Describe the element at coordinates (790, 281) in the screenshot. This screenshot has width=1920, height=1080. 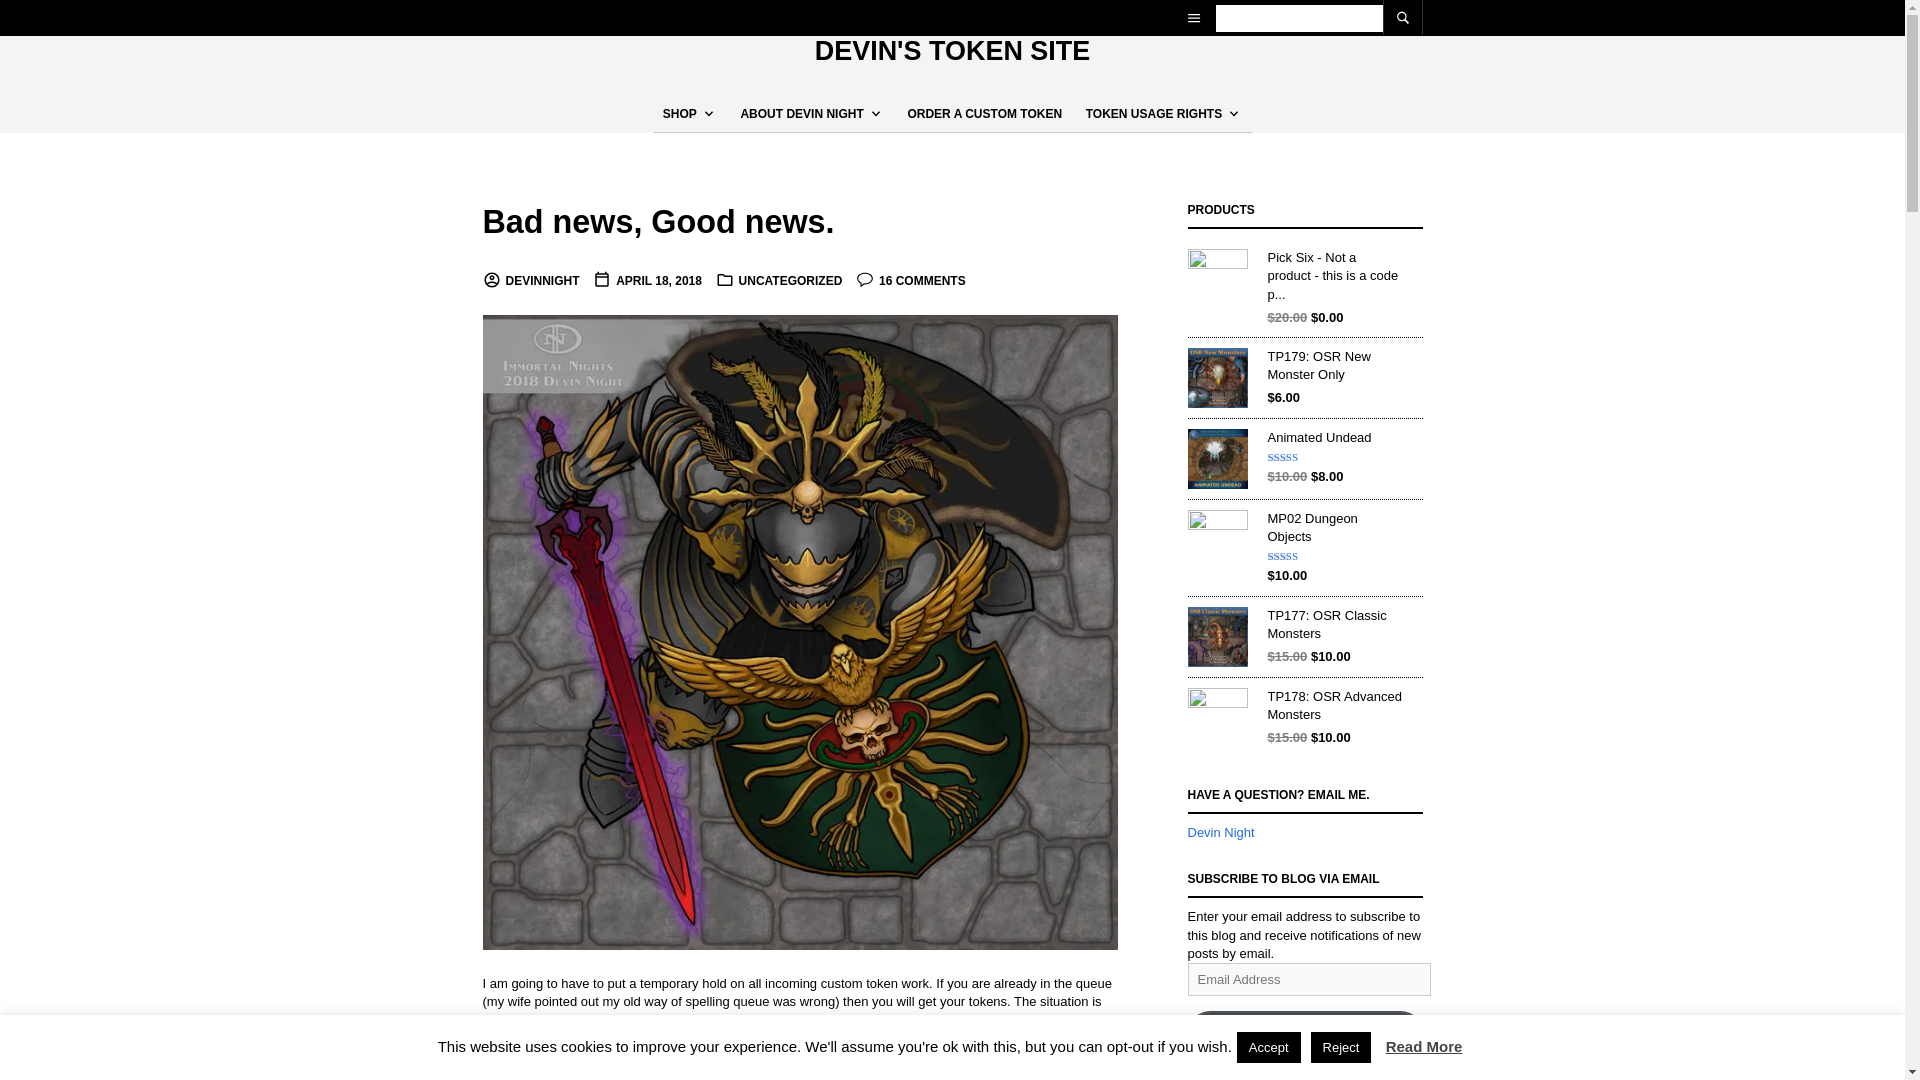
I see `UNCATEGORIZED` at that location.